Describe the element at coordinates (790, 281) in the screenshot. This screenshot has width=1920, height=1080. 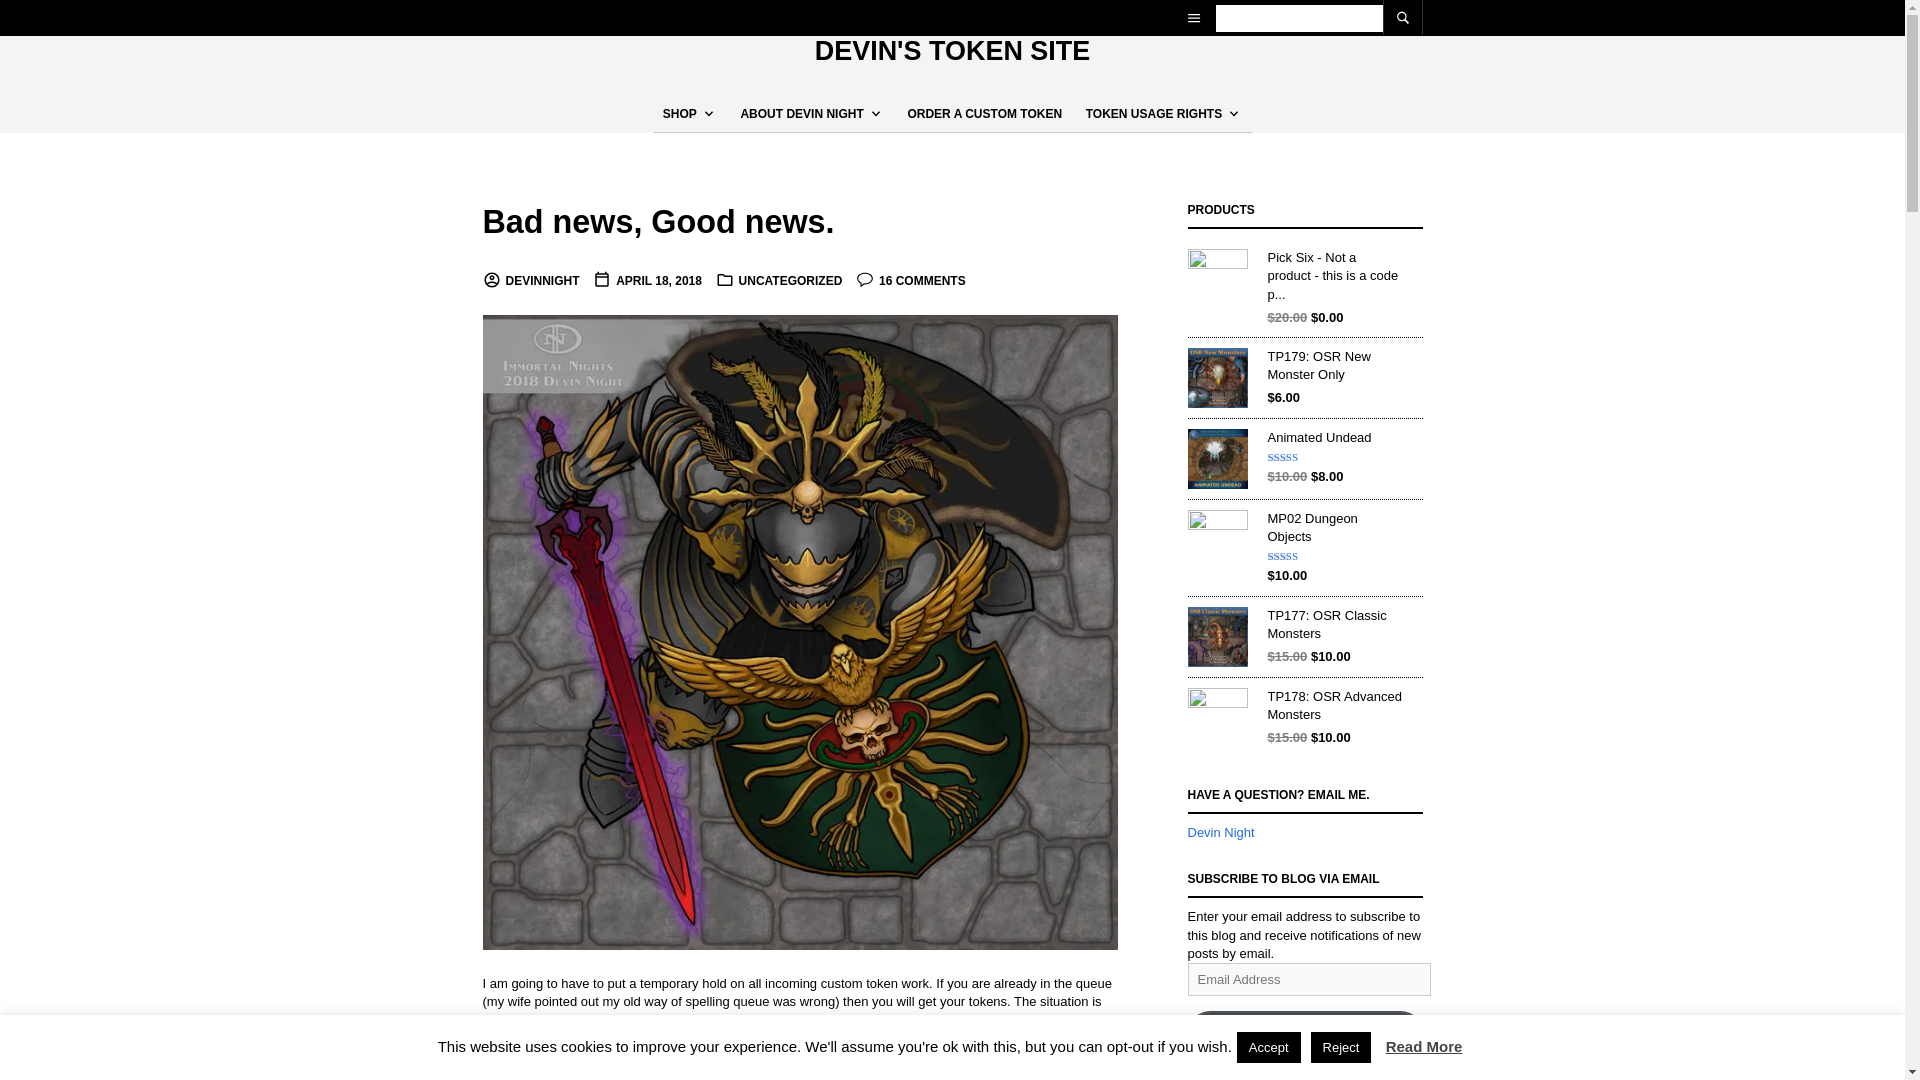
I see `UNCATEGORIZED` at that location.